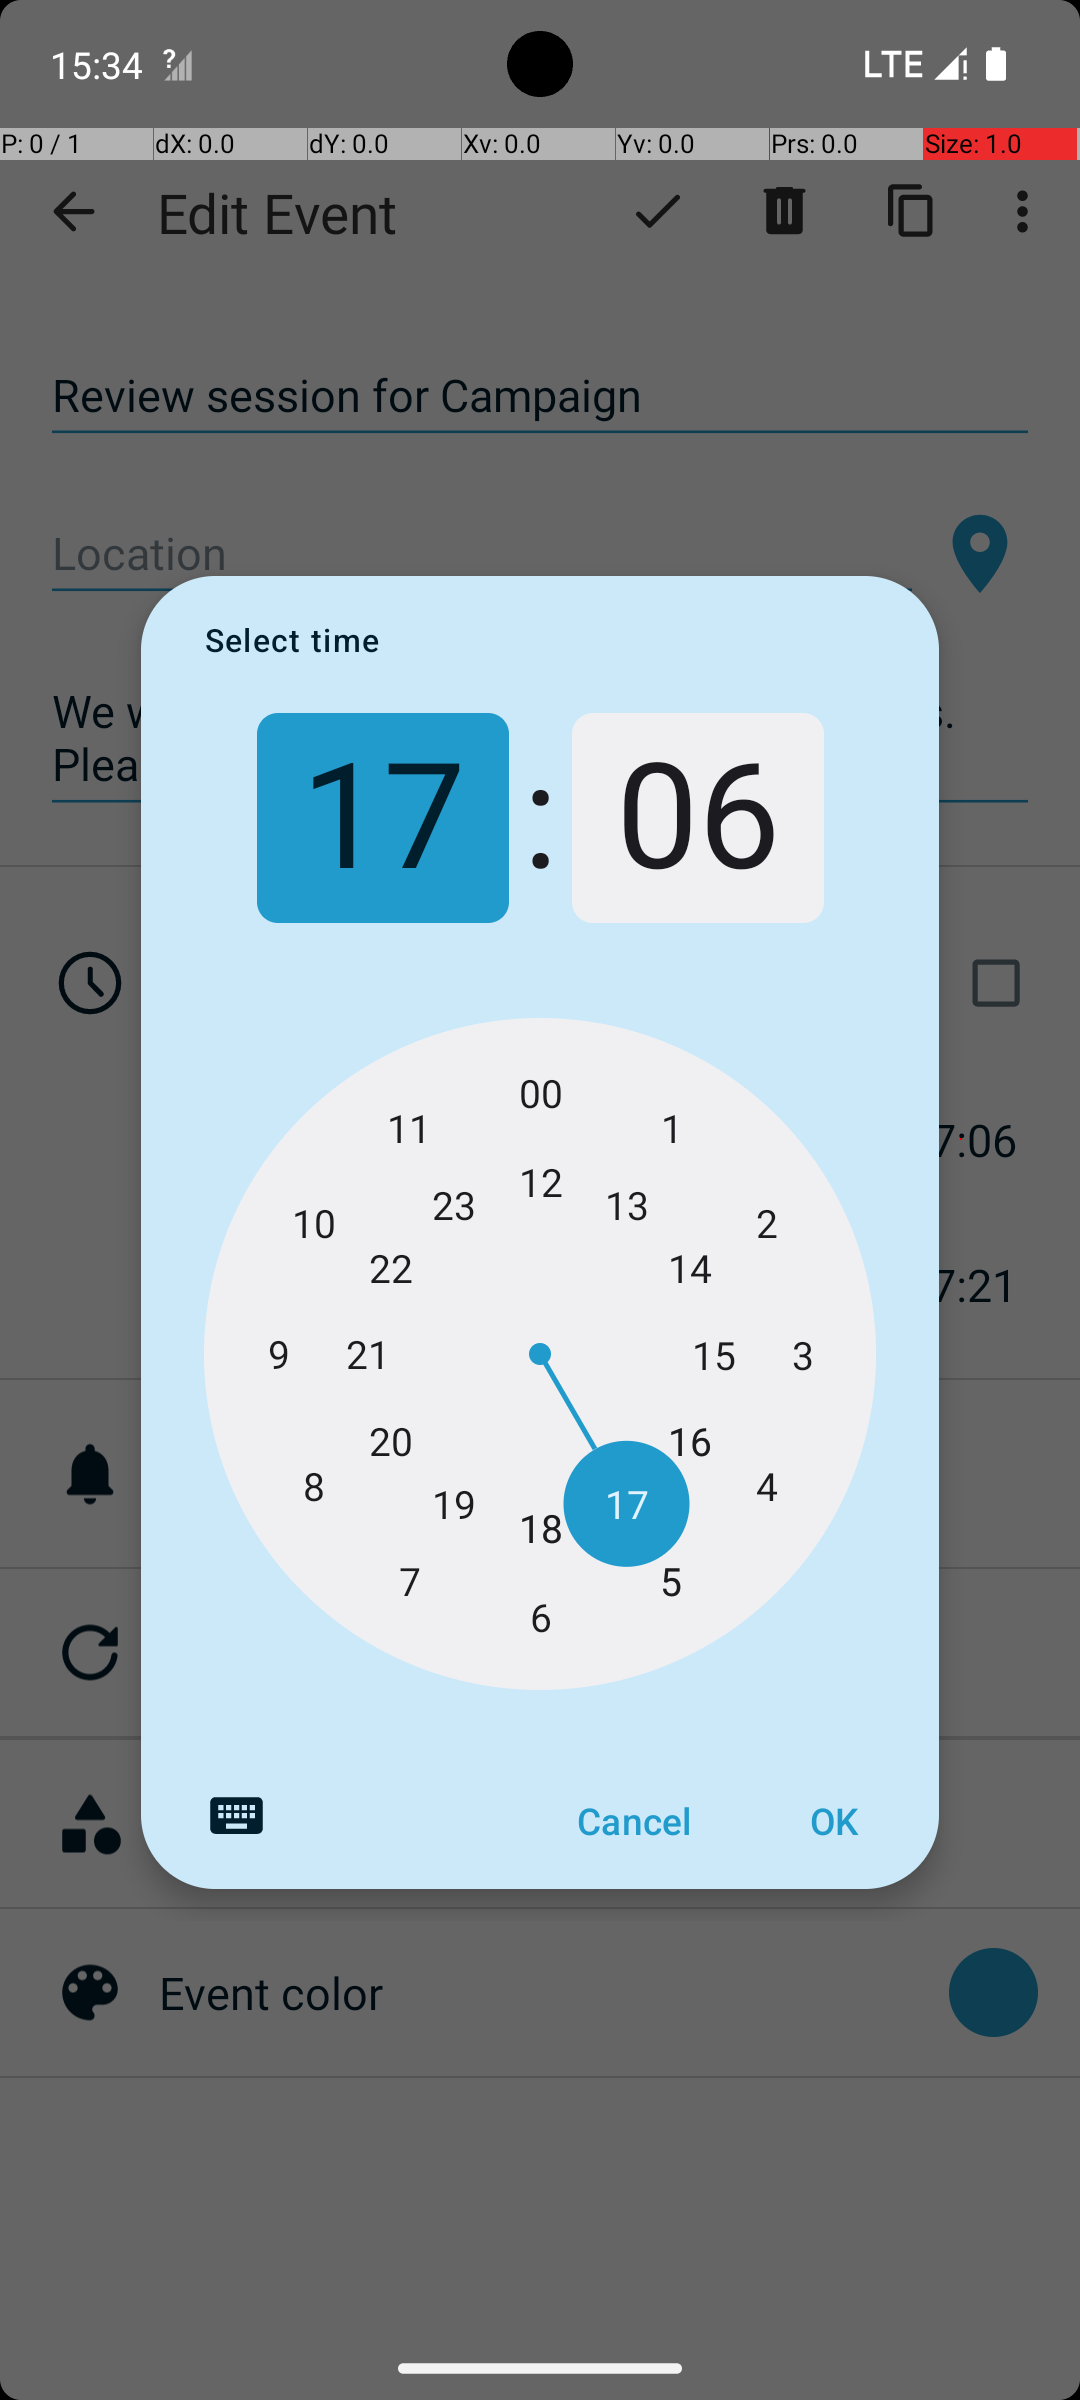 The image size is (1080, 2400). I want to click on 06, so click(698, 818).